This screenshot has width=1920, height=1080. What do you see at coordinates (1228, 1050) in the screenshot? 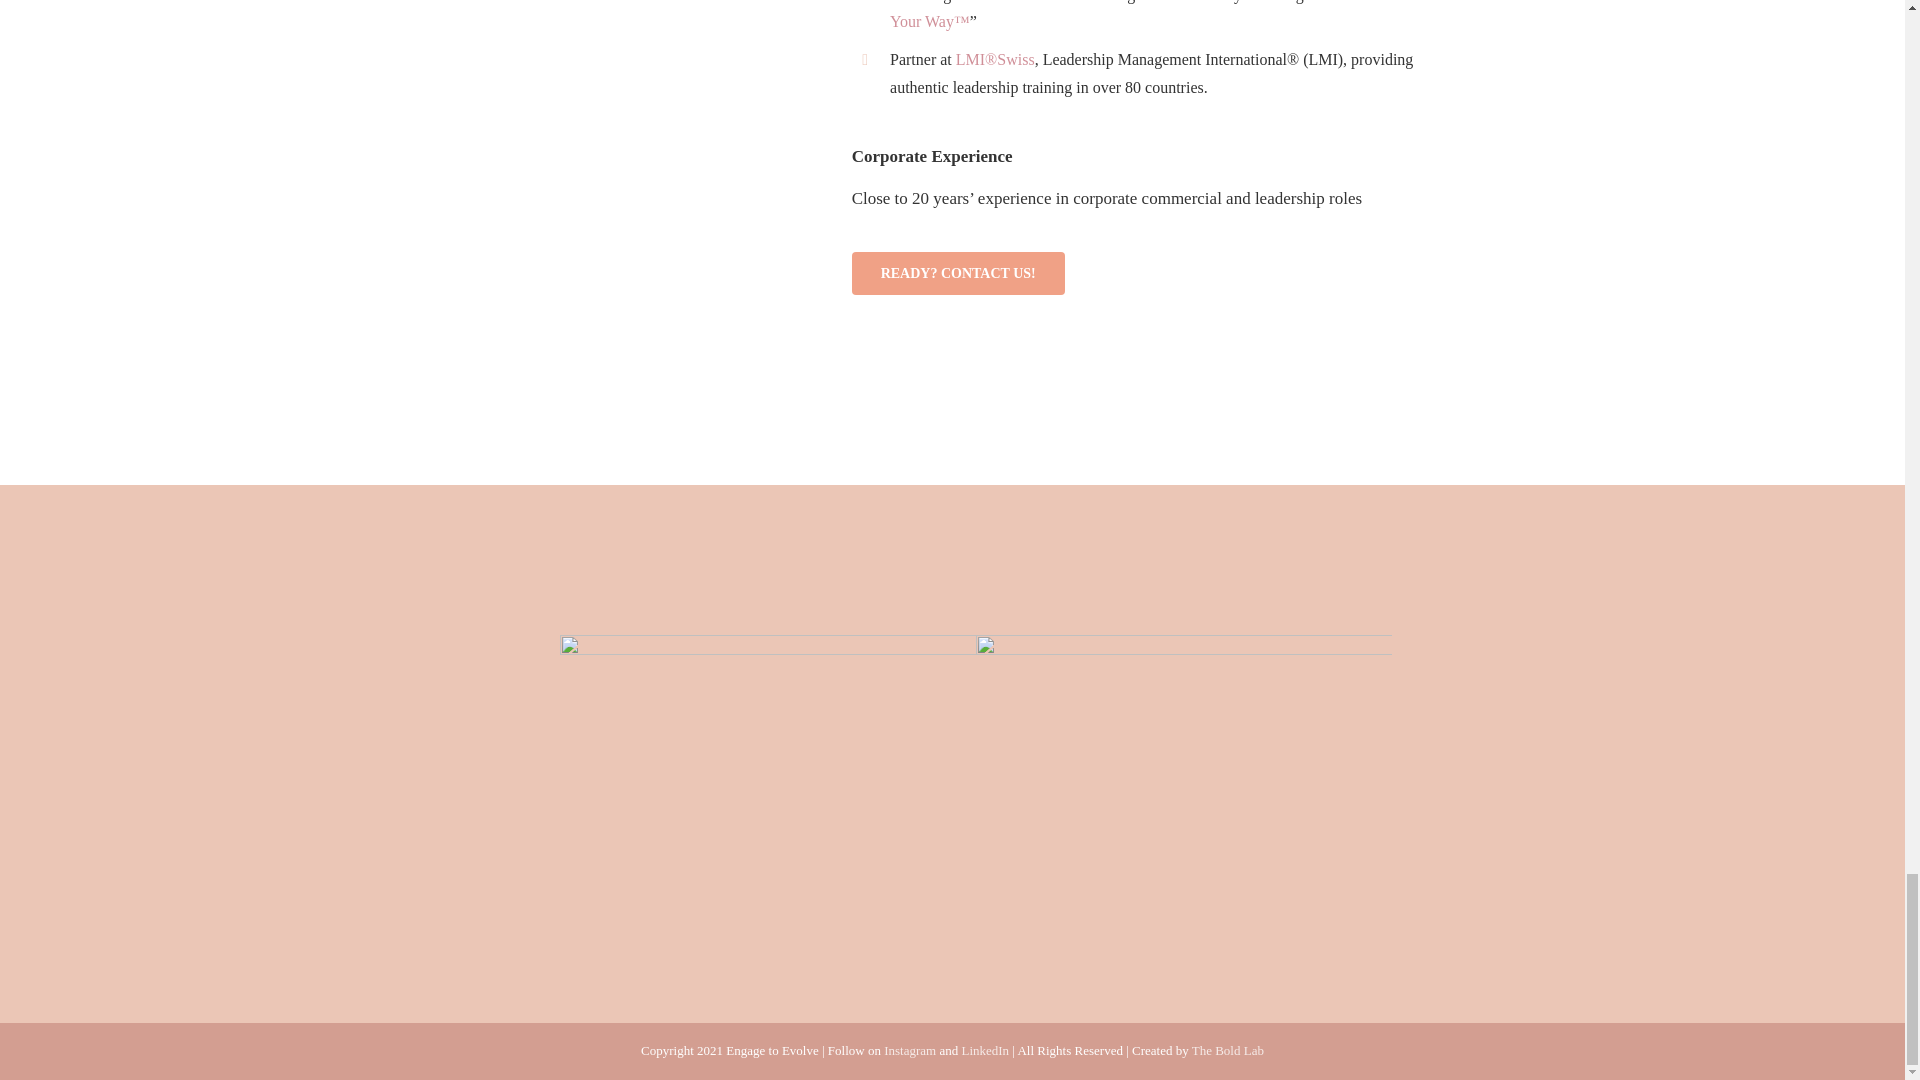
I see `The Bold Lab` at bounding box center [1228, 1050].